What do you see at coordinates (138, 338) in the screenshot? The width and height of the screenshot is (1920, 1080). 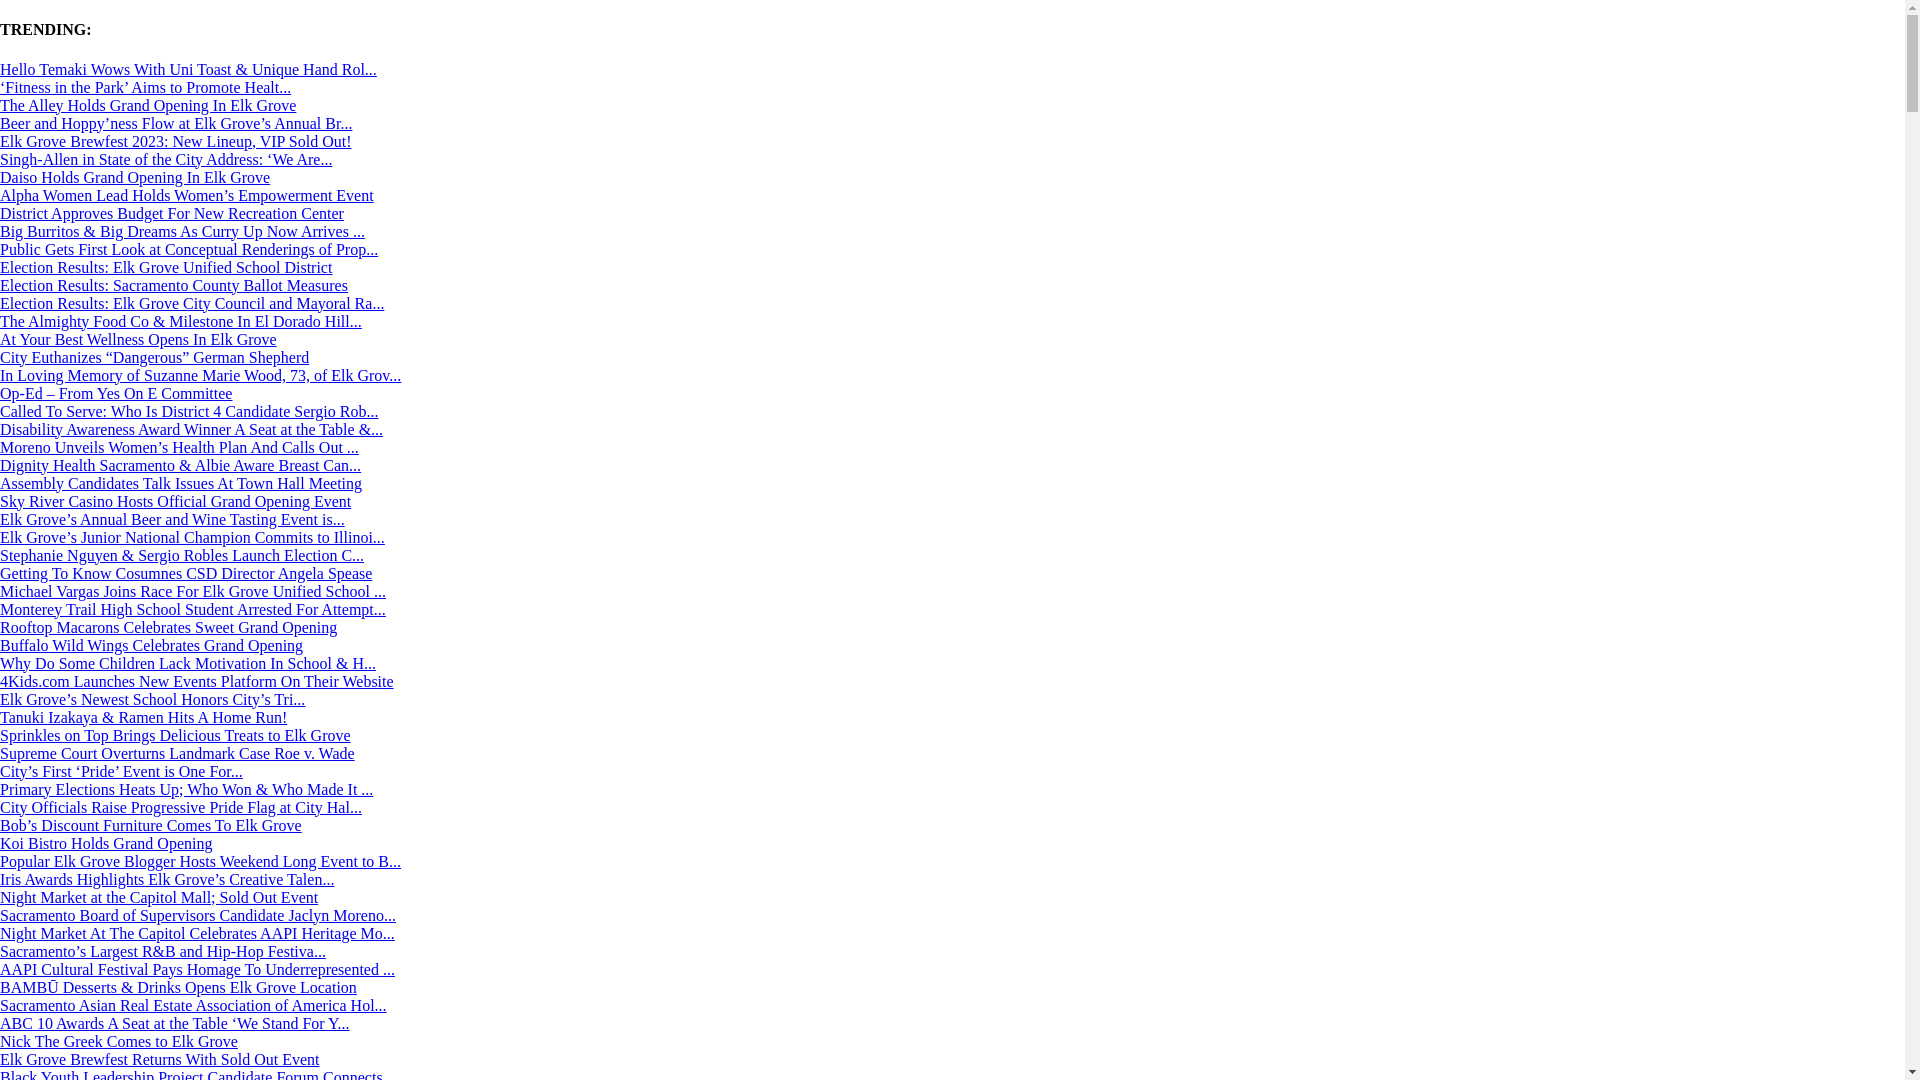 I see `At Your Best Wellness Opens In Elk Grove` at bounding box center [138, 338].